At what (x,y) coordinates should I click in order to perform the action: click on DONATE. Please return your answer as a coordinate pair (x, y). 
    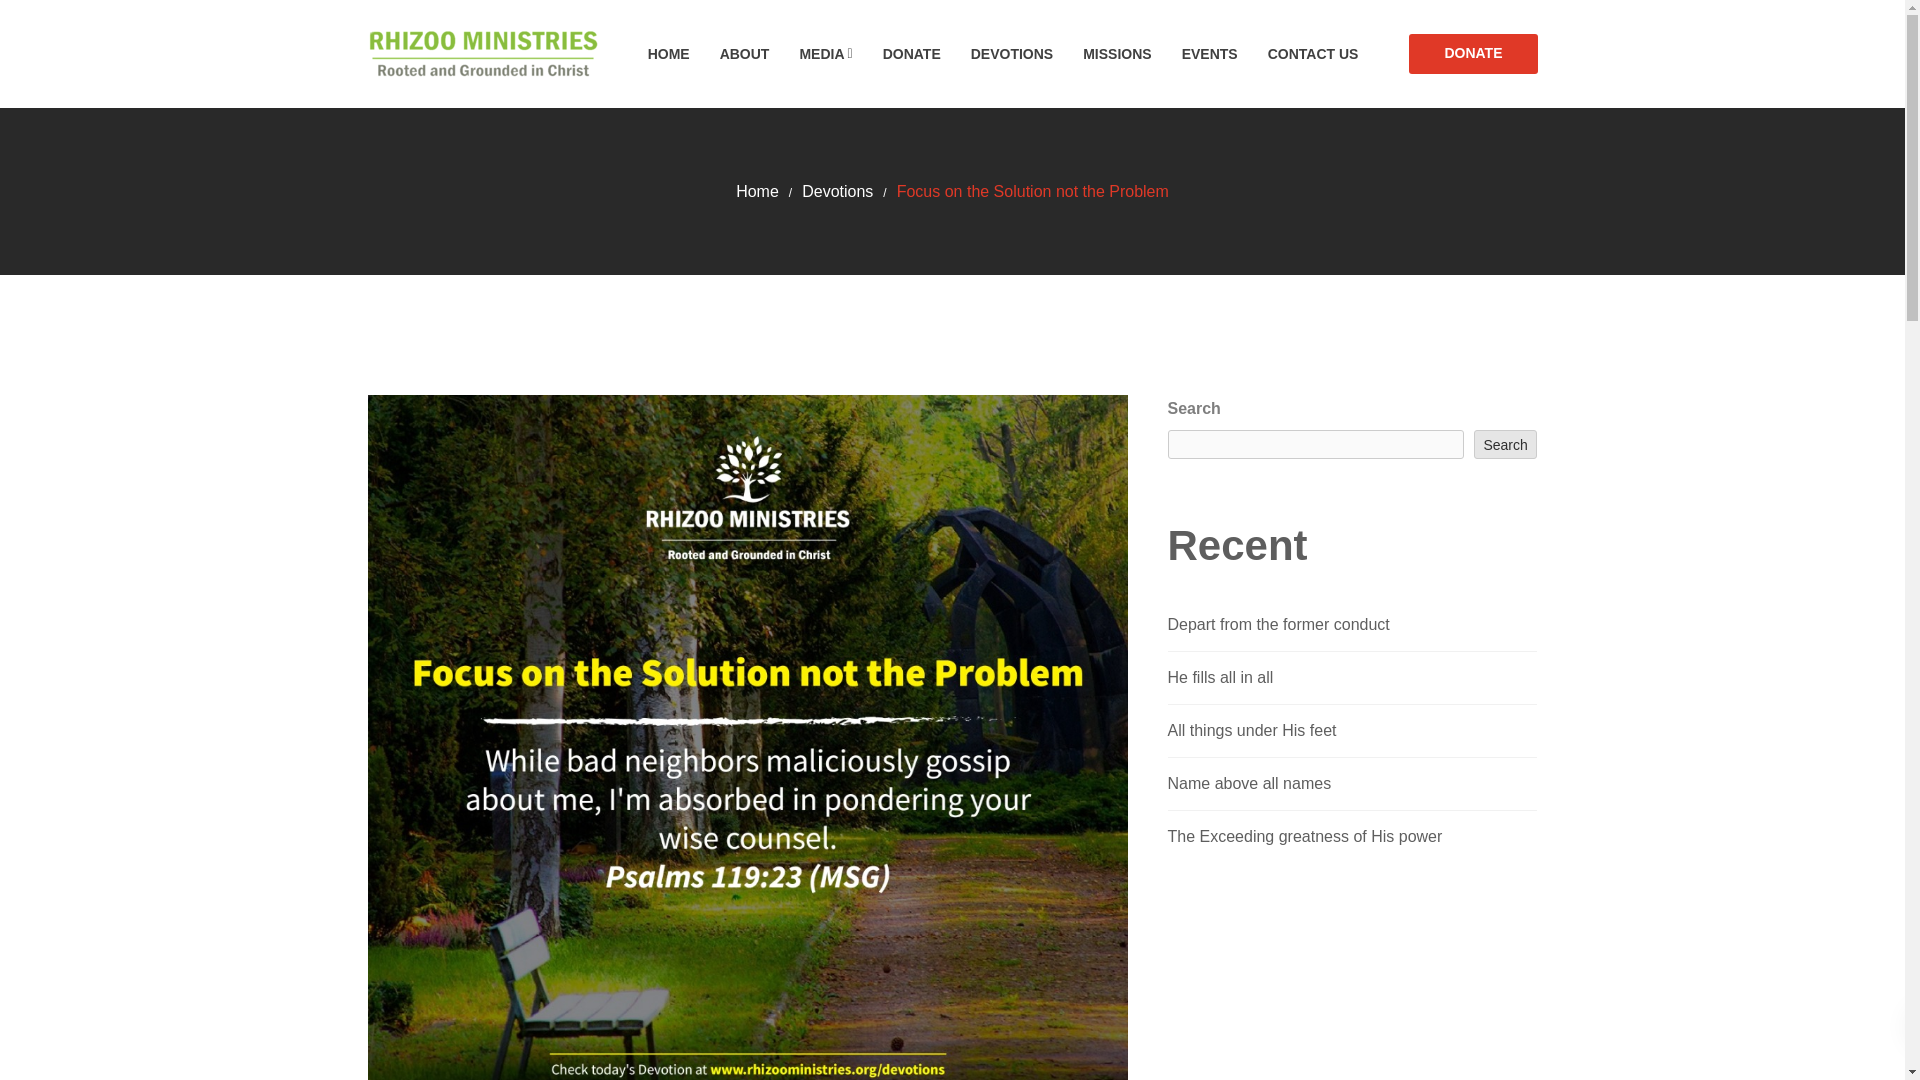
    Looking at the image, I should click on (1473, 54).